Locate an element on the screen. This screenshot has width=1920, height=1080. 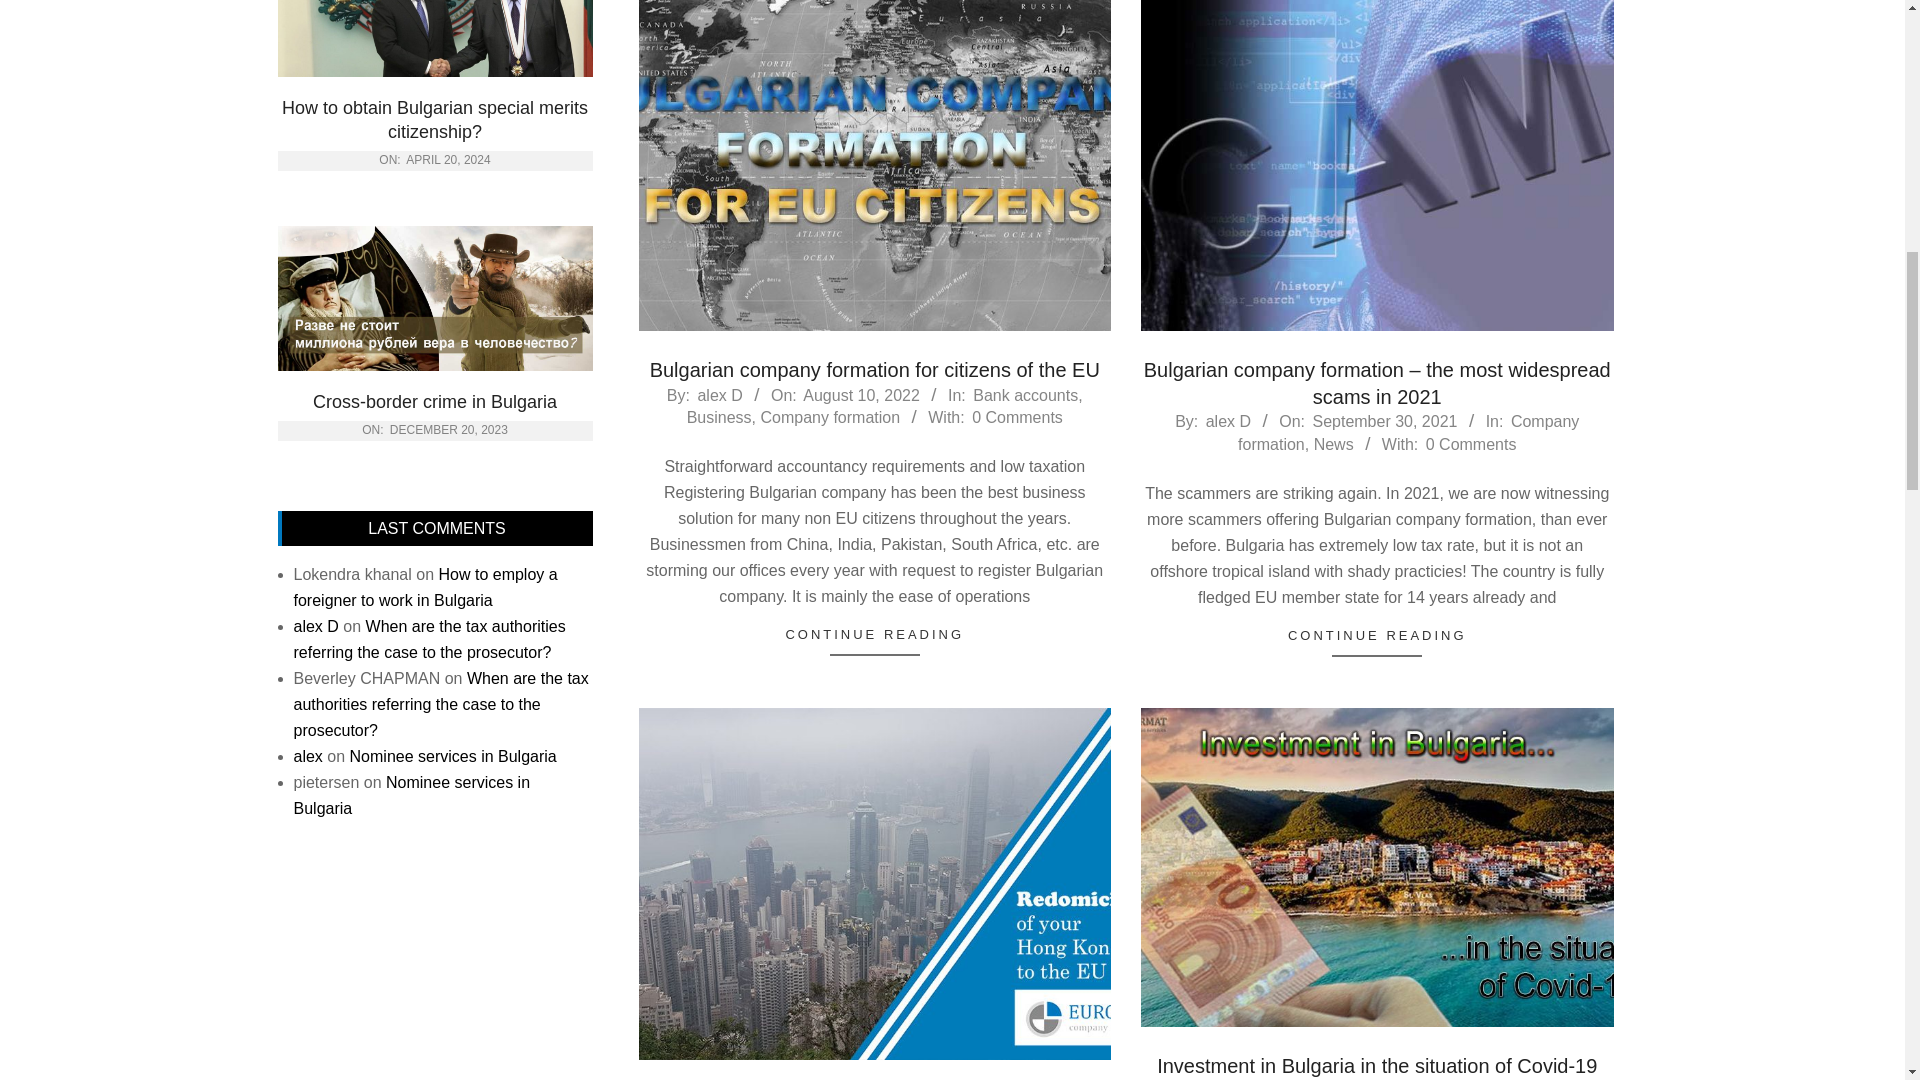
Thursday, September 30, 2021, 8:03 pm is located at coordinates (1384, 420).